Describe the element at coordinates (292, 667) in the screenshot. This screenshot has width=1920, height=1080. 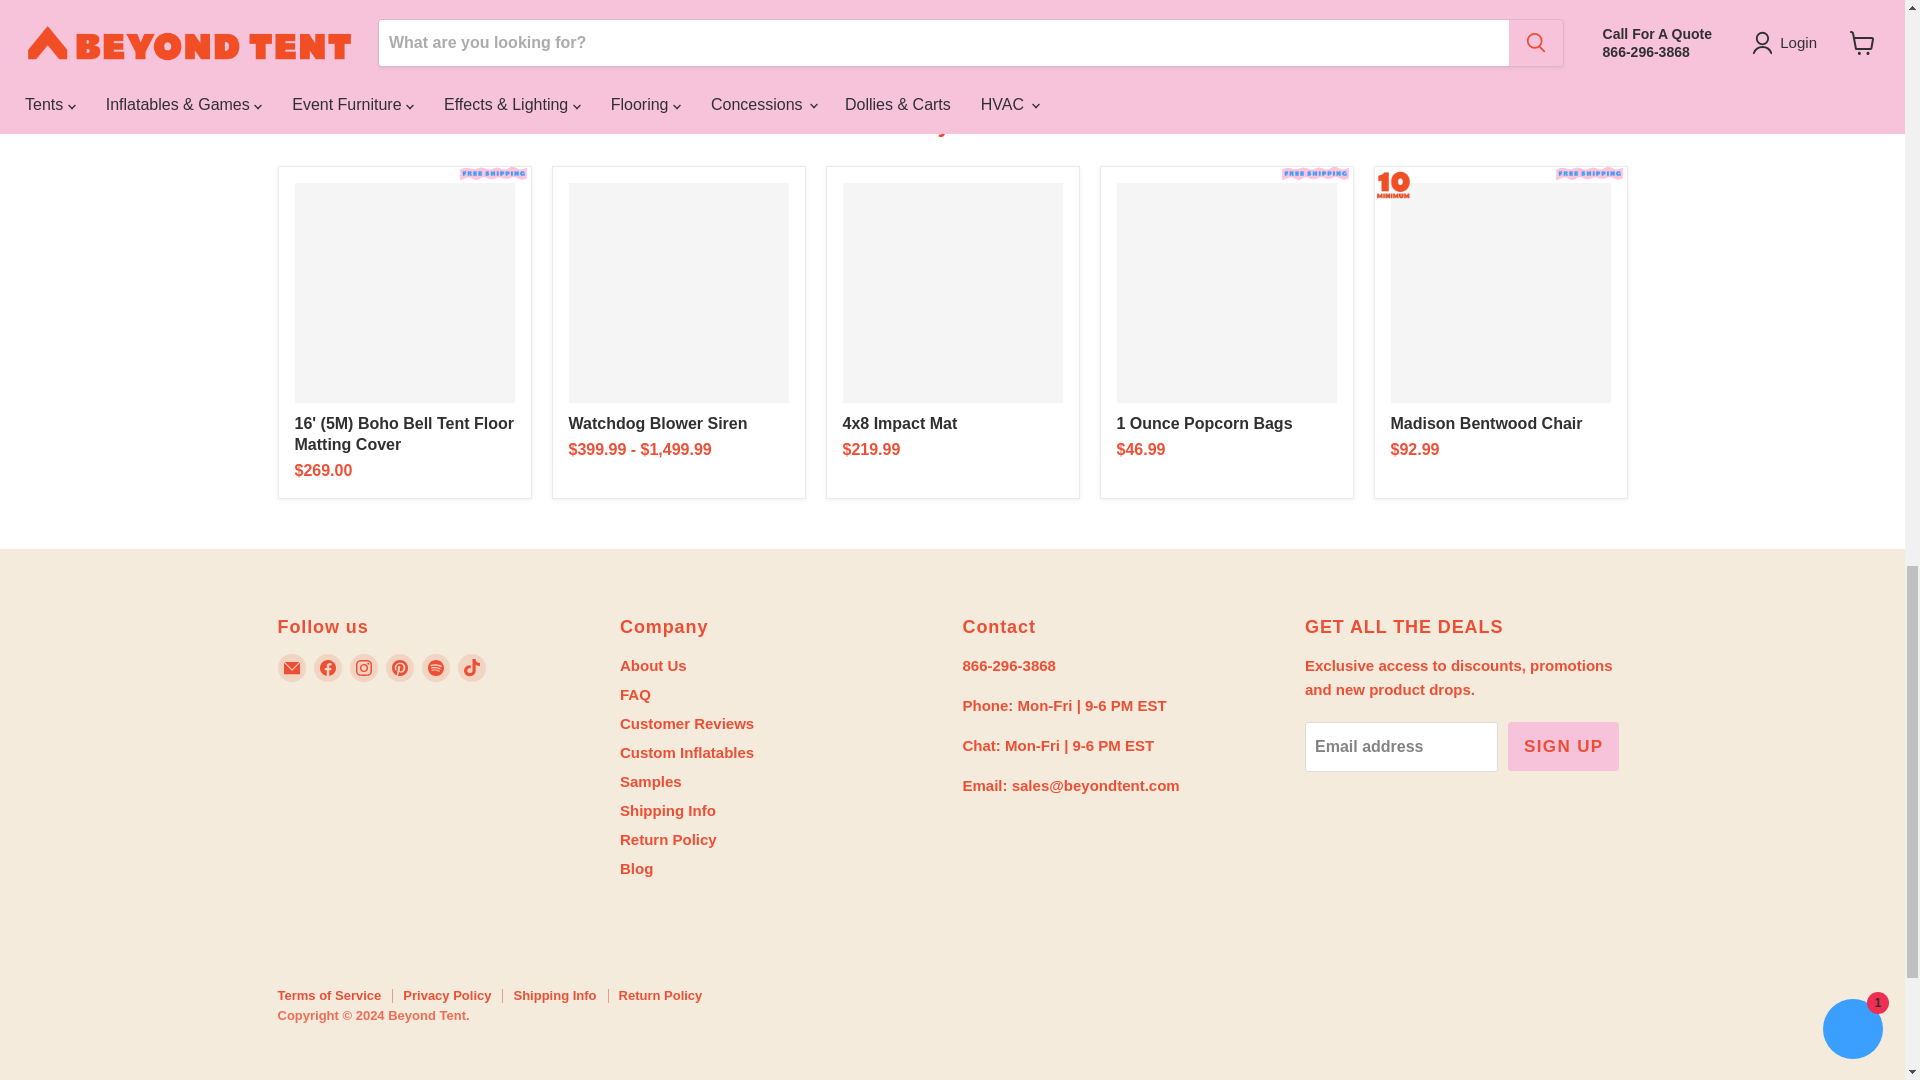
I see `Email` at that location.